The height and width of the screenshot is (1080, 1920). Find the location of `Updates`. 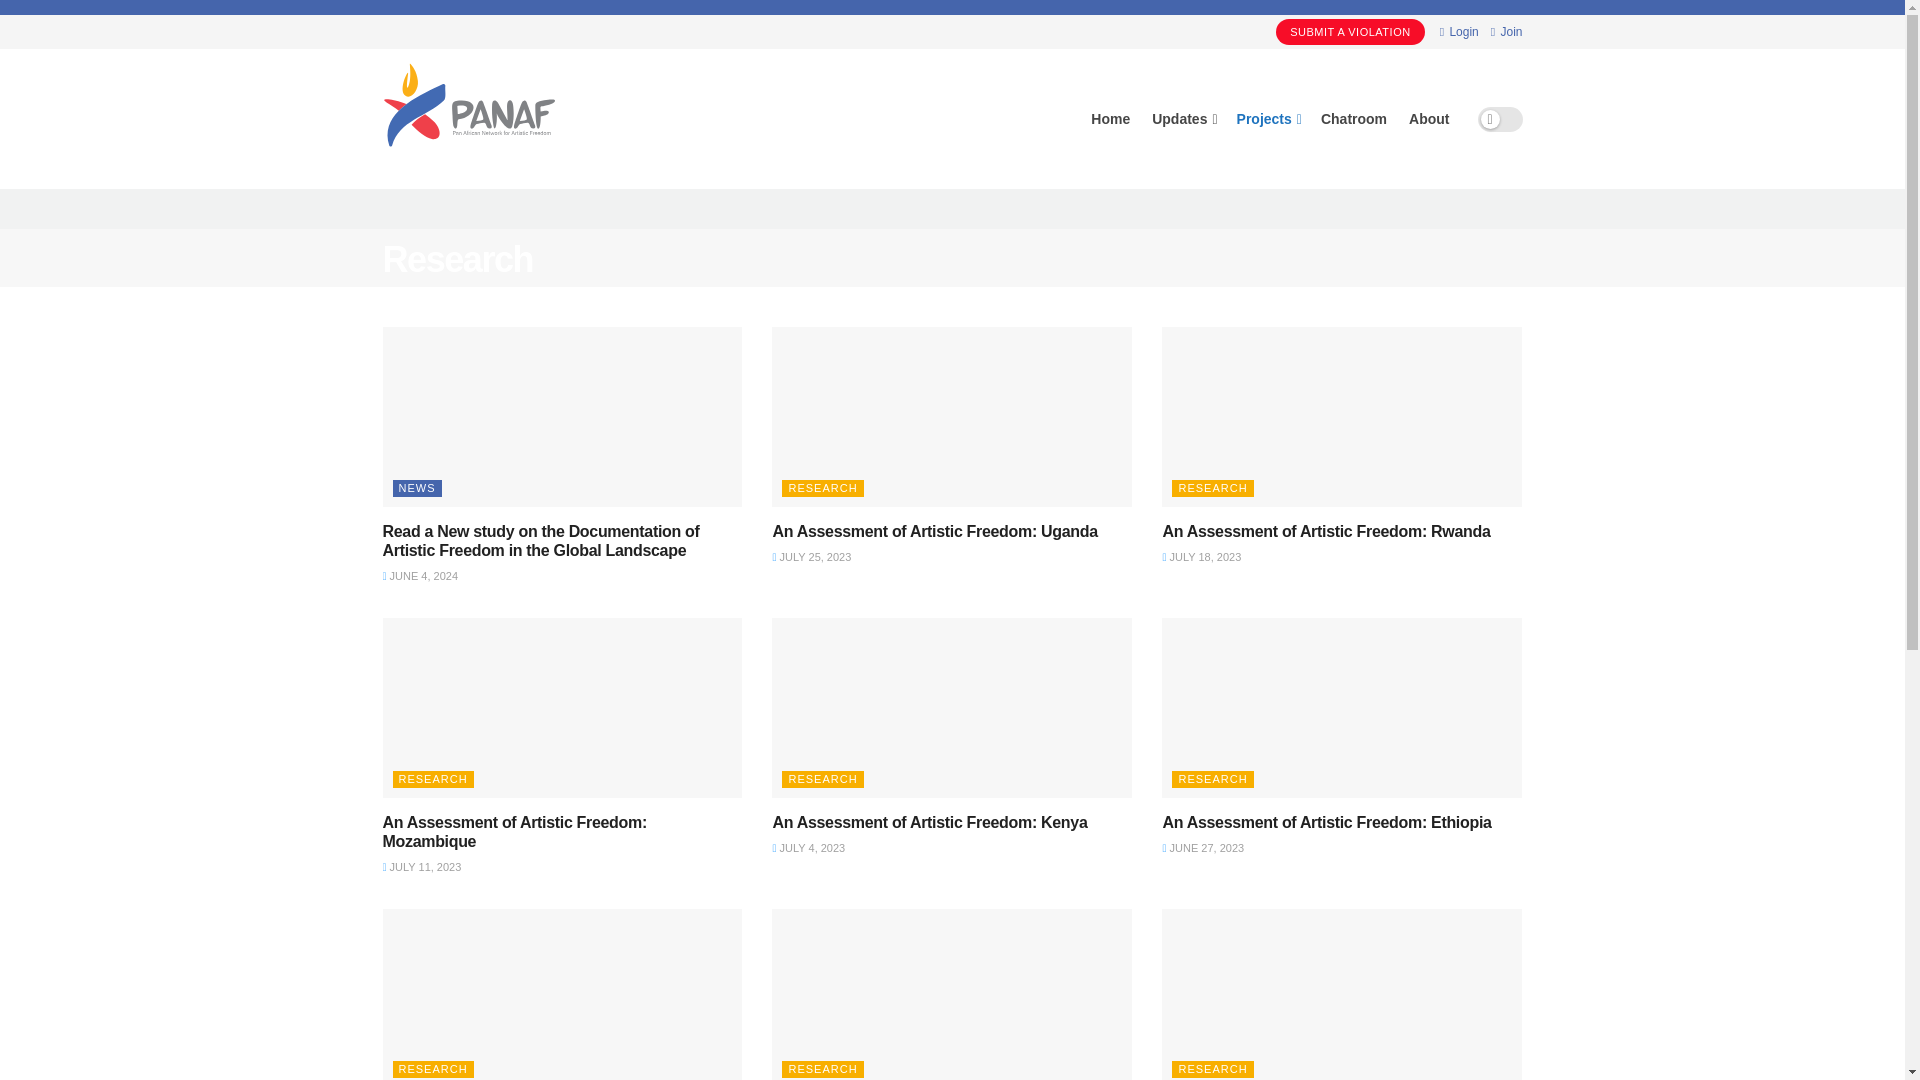

Updates is located at coordinates (1182, 118).